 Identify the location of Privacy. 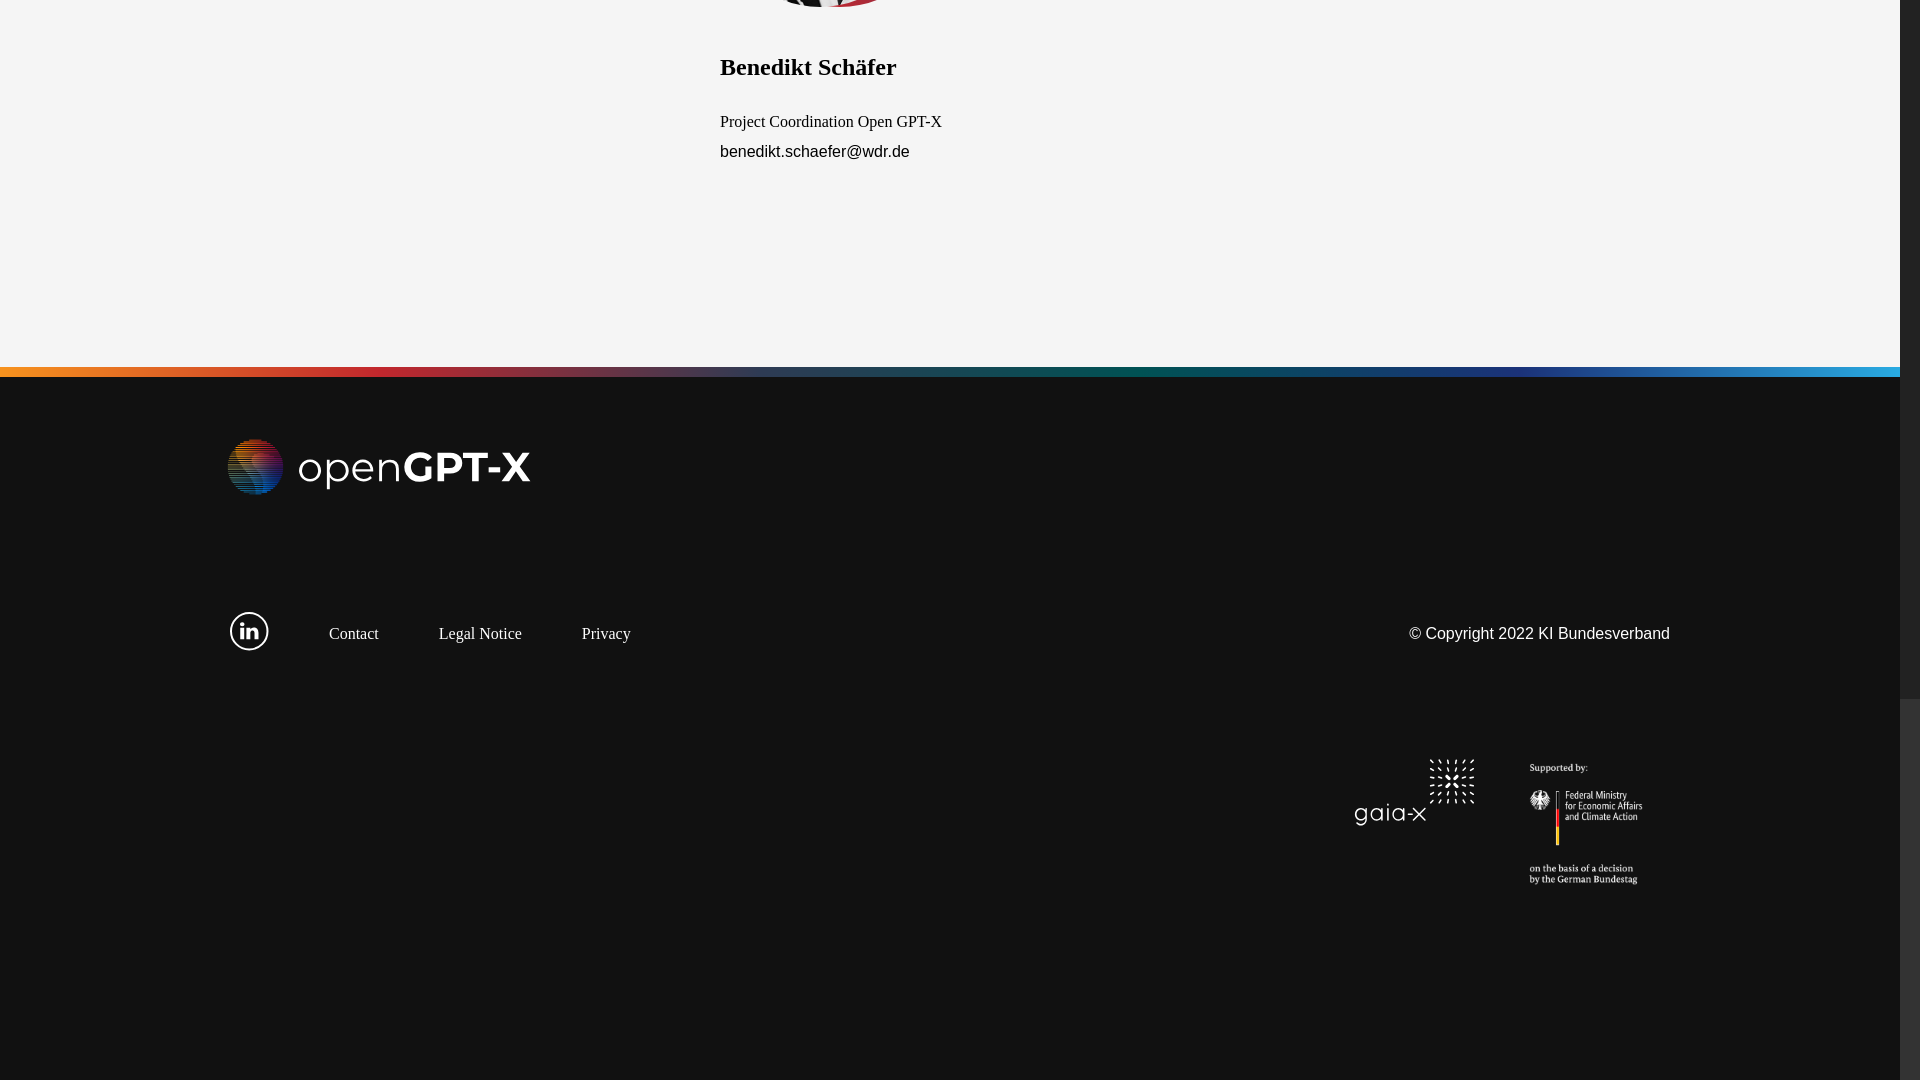
(606, 633).